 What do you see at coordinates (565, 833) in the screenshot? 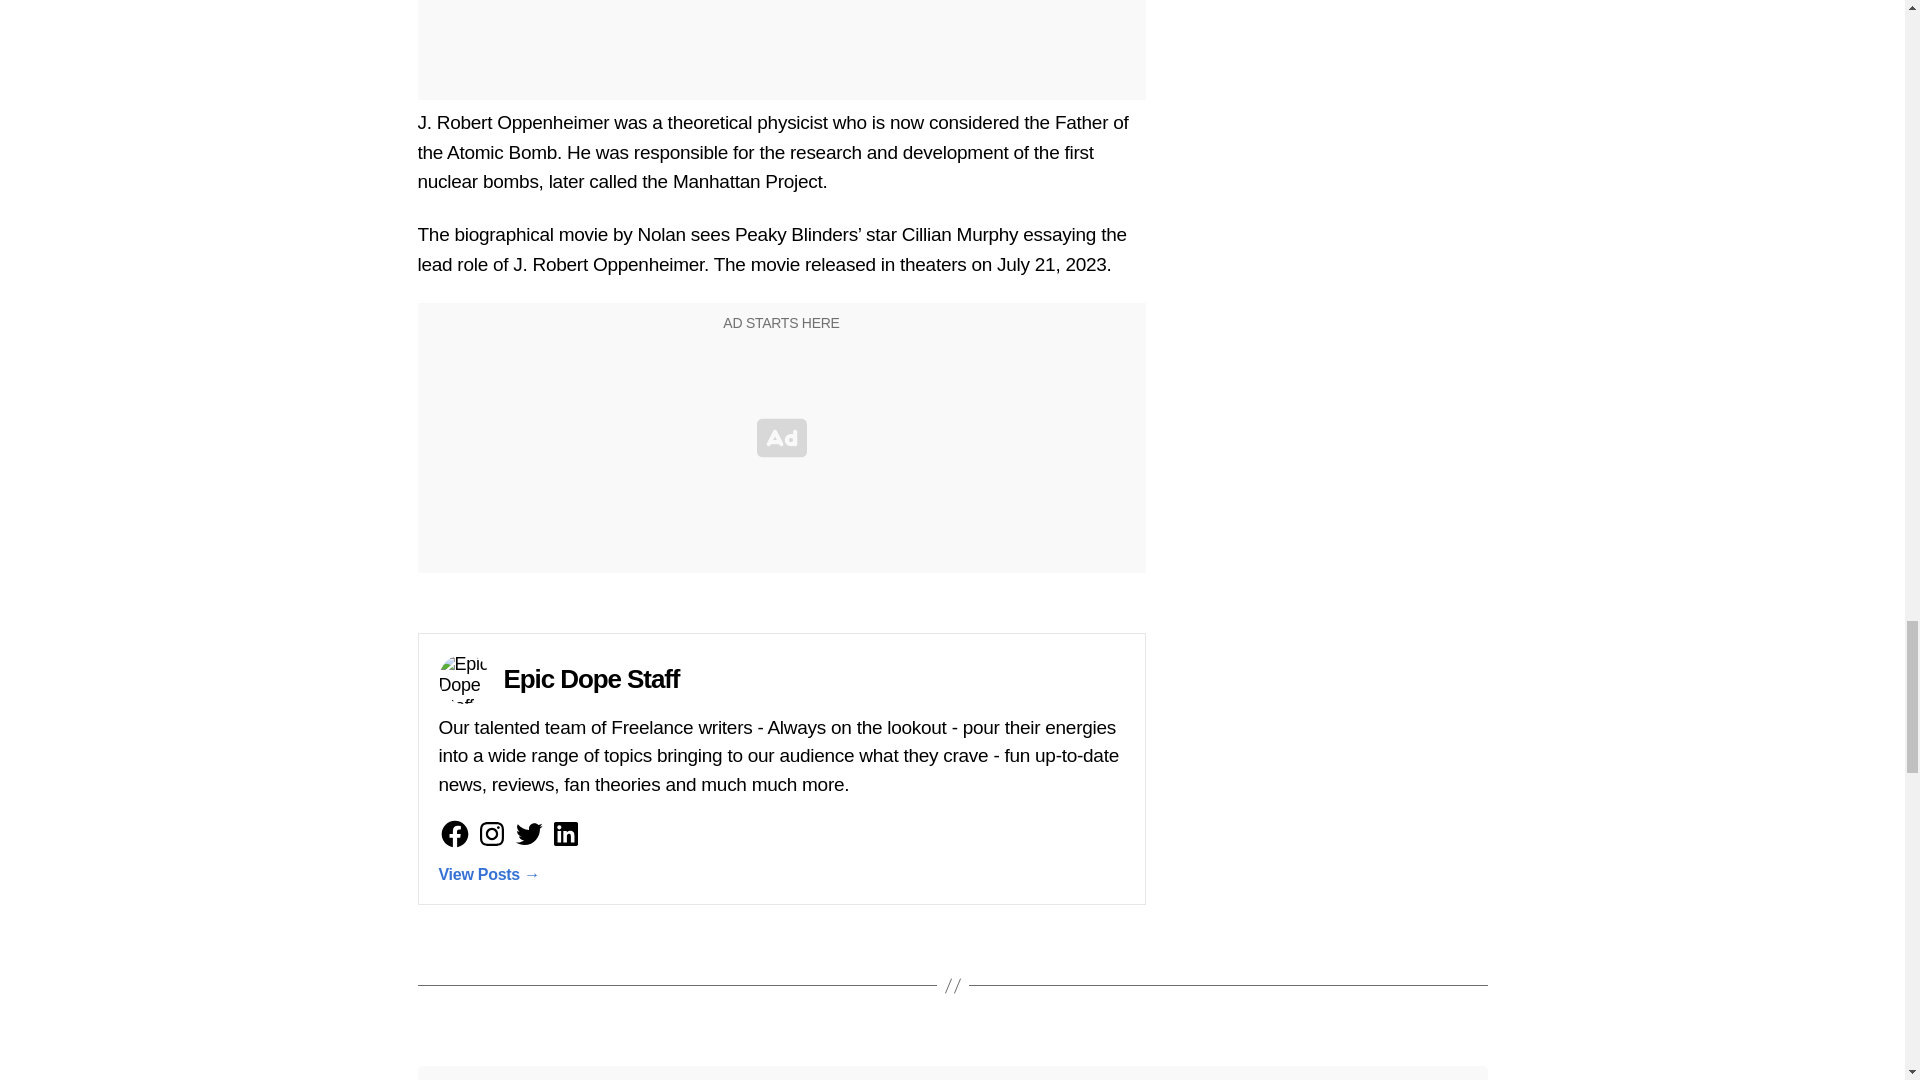
I see `linkedin` at bounding box center [565, 833].